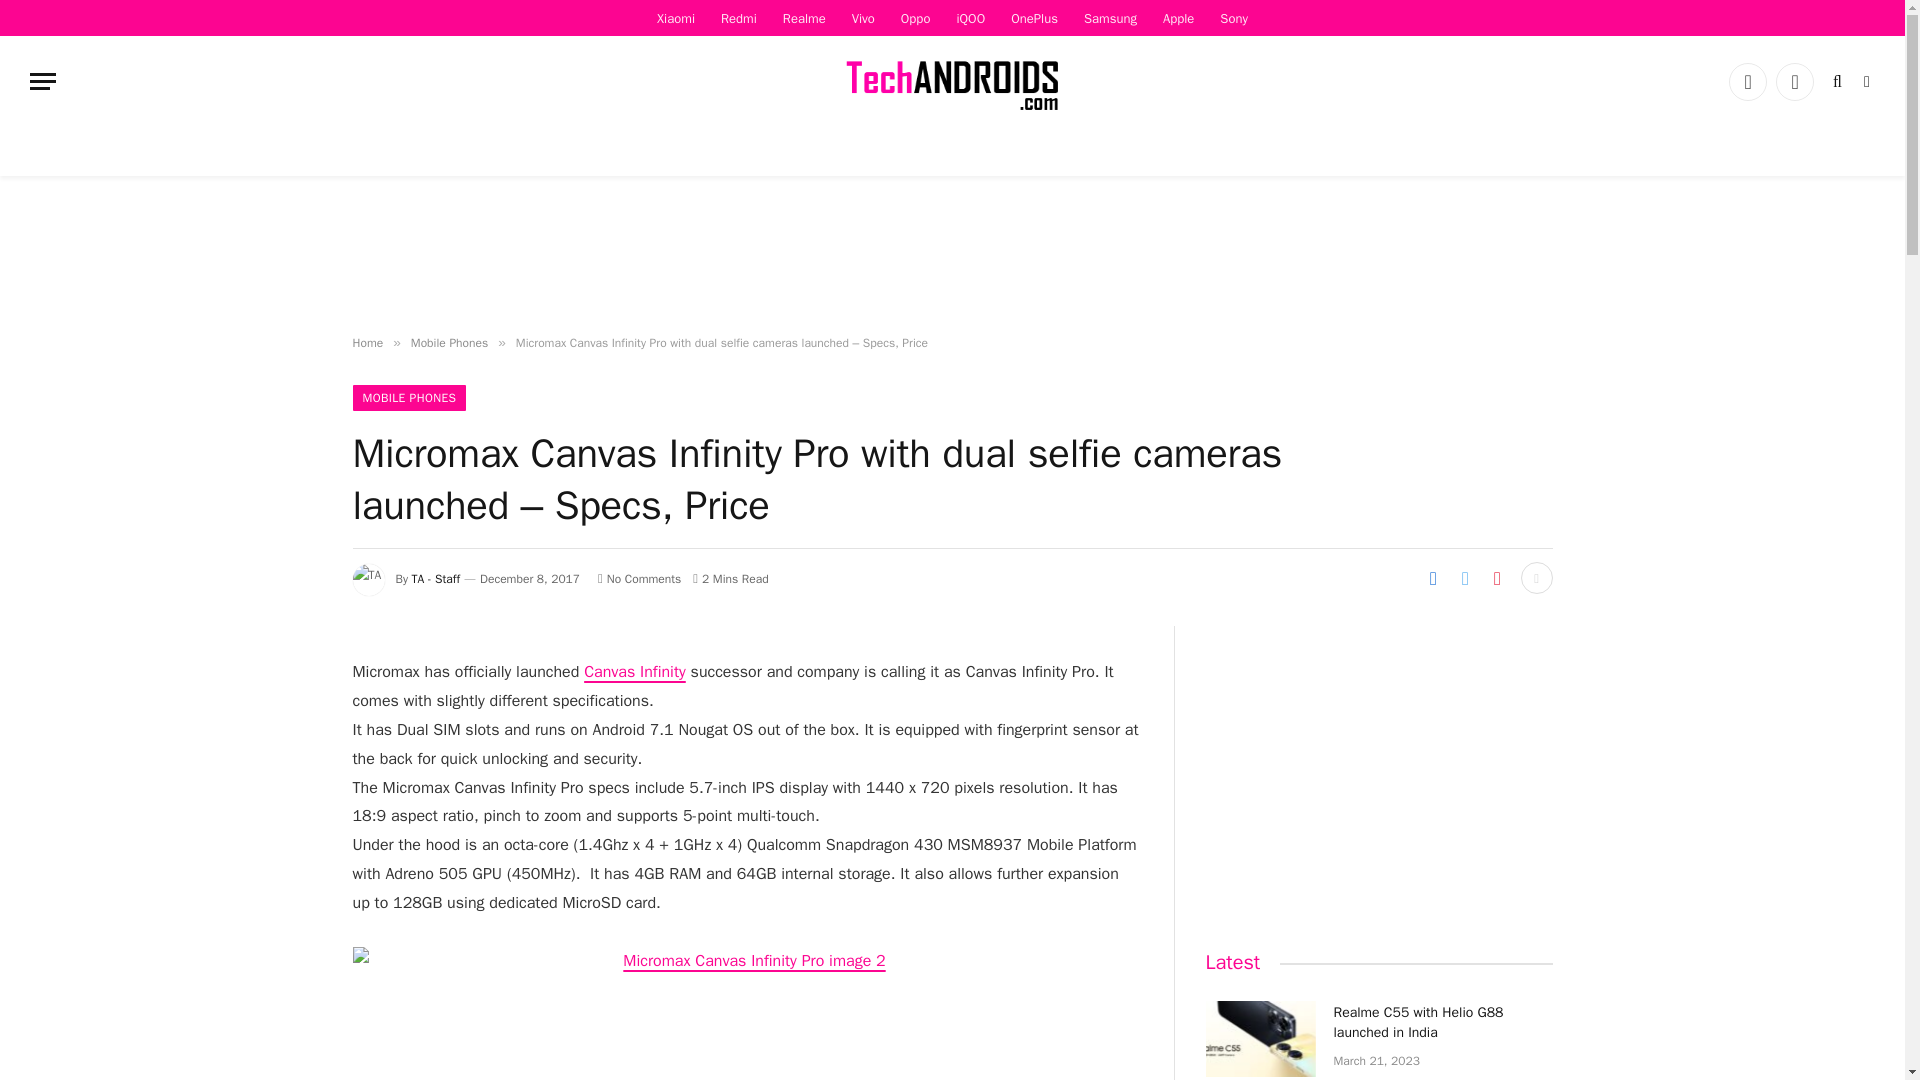 This screenshot has width=1920, height=1080. I want to click on MOBILE PHONES, so click(408, 398).